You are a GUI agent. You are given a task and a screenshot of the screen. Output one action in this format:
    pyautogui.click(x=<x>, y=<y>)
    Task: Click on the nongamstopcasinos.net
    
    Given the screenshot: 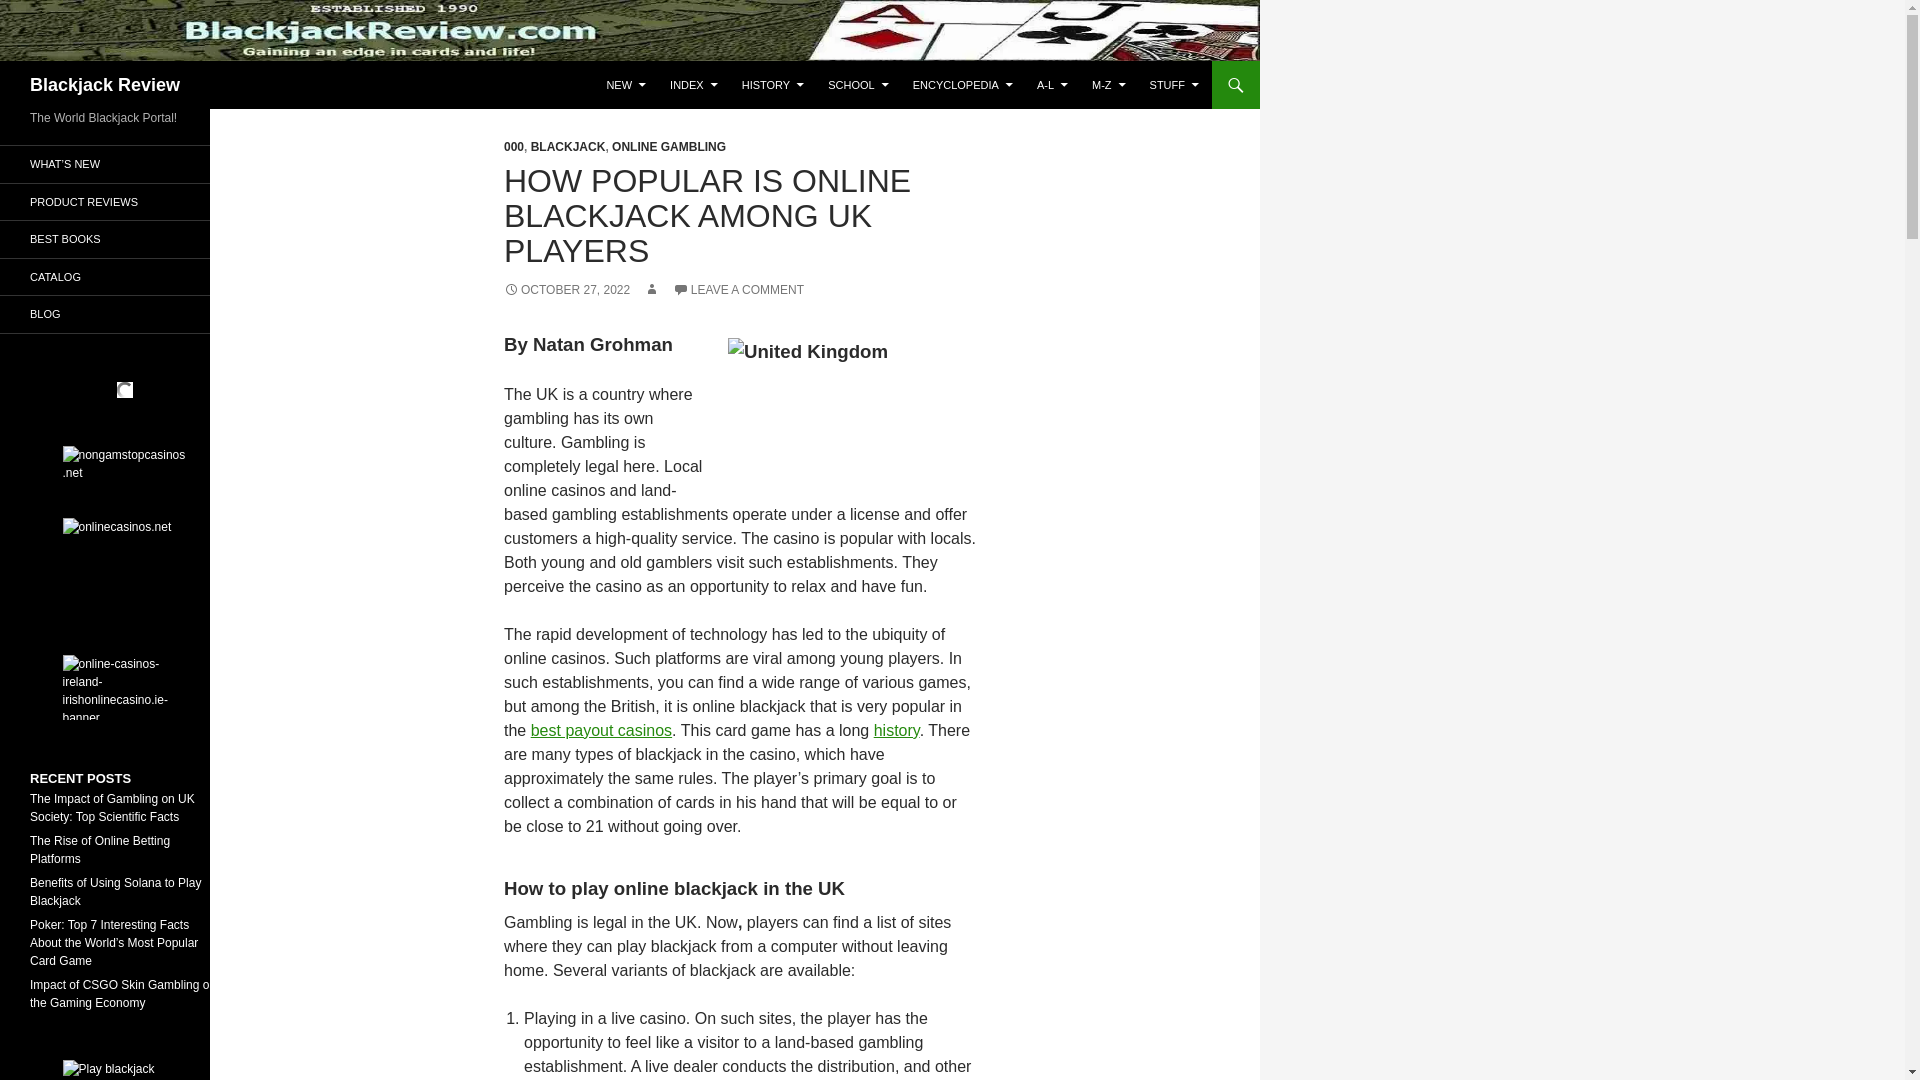 What is the action you would take?
    pyautogui.click(x=124, y=478)
    